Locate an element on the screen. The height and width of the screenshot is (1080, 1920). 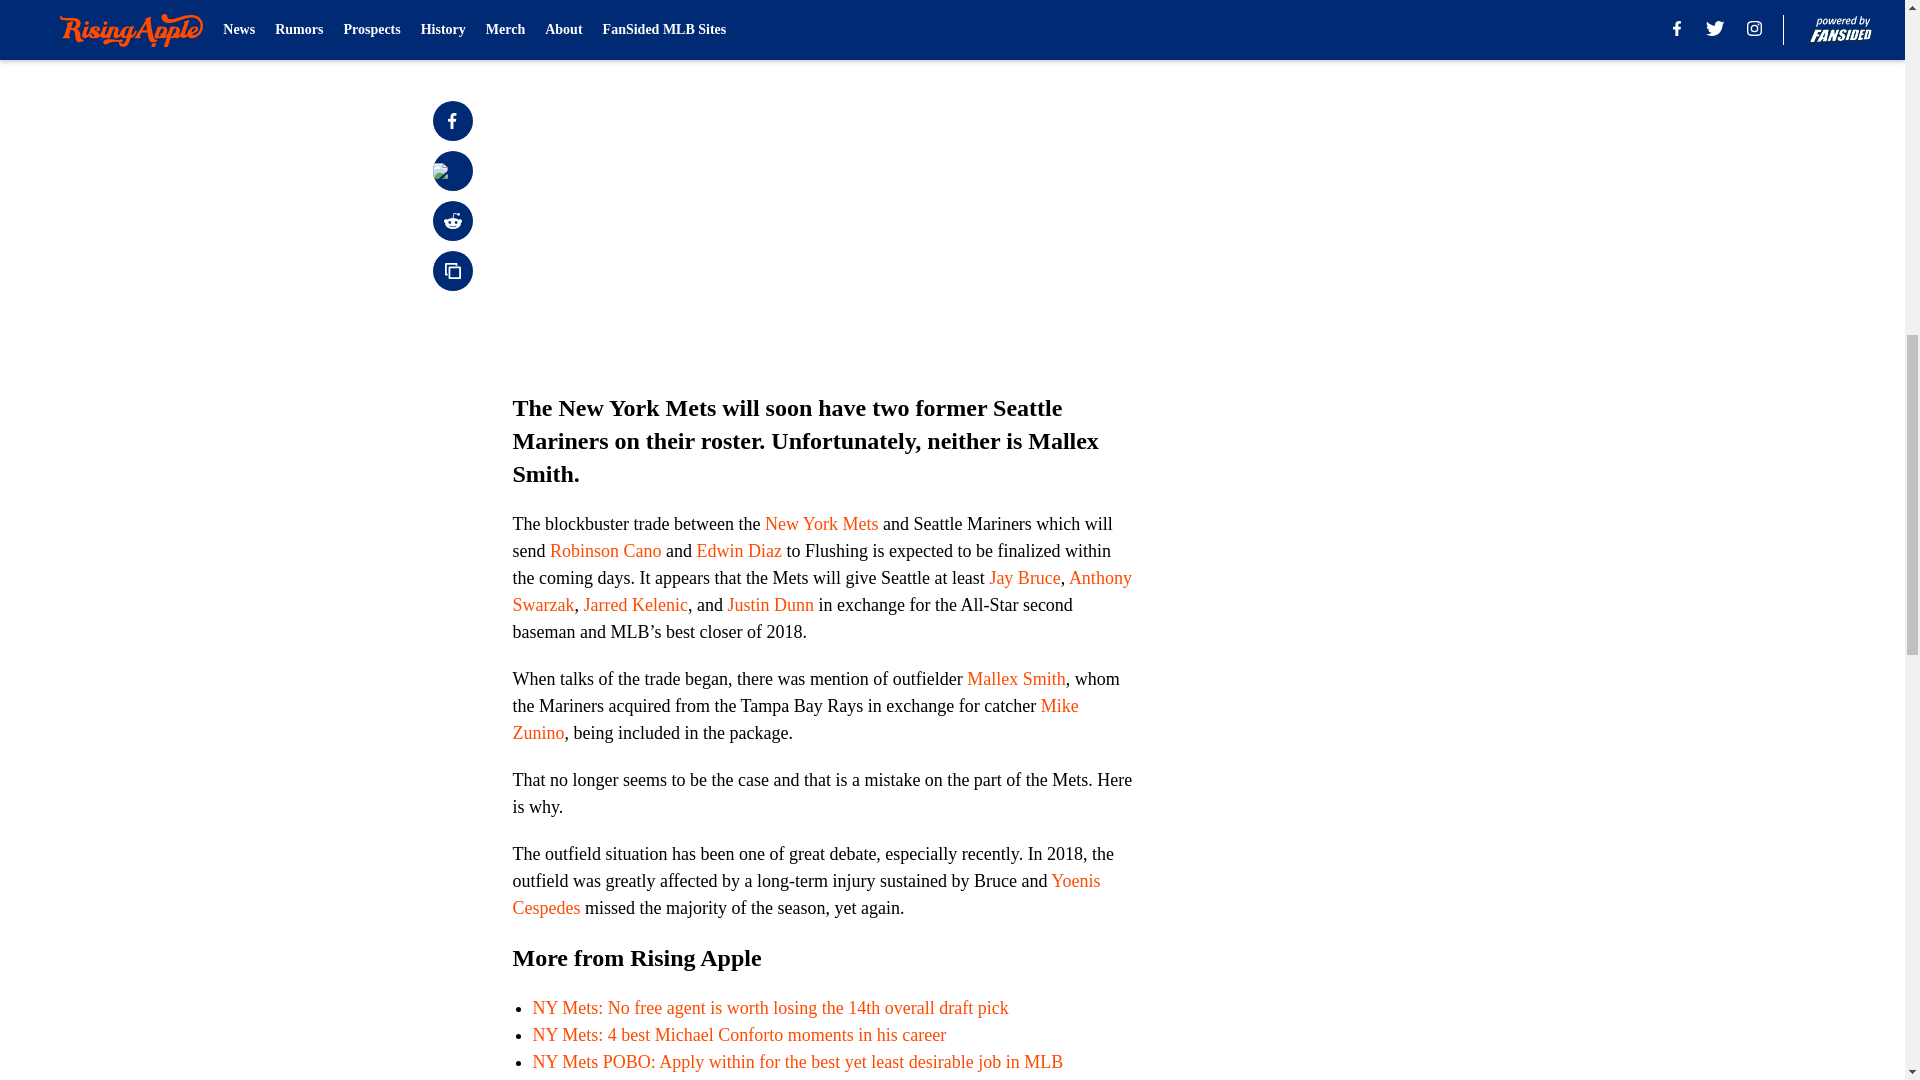
Mike Zunino is located at coordinates (794, 719).